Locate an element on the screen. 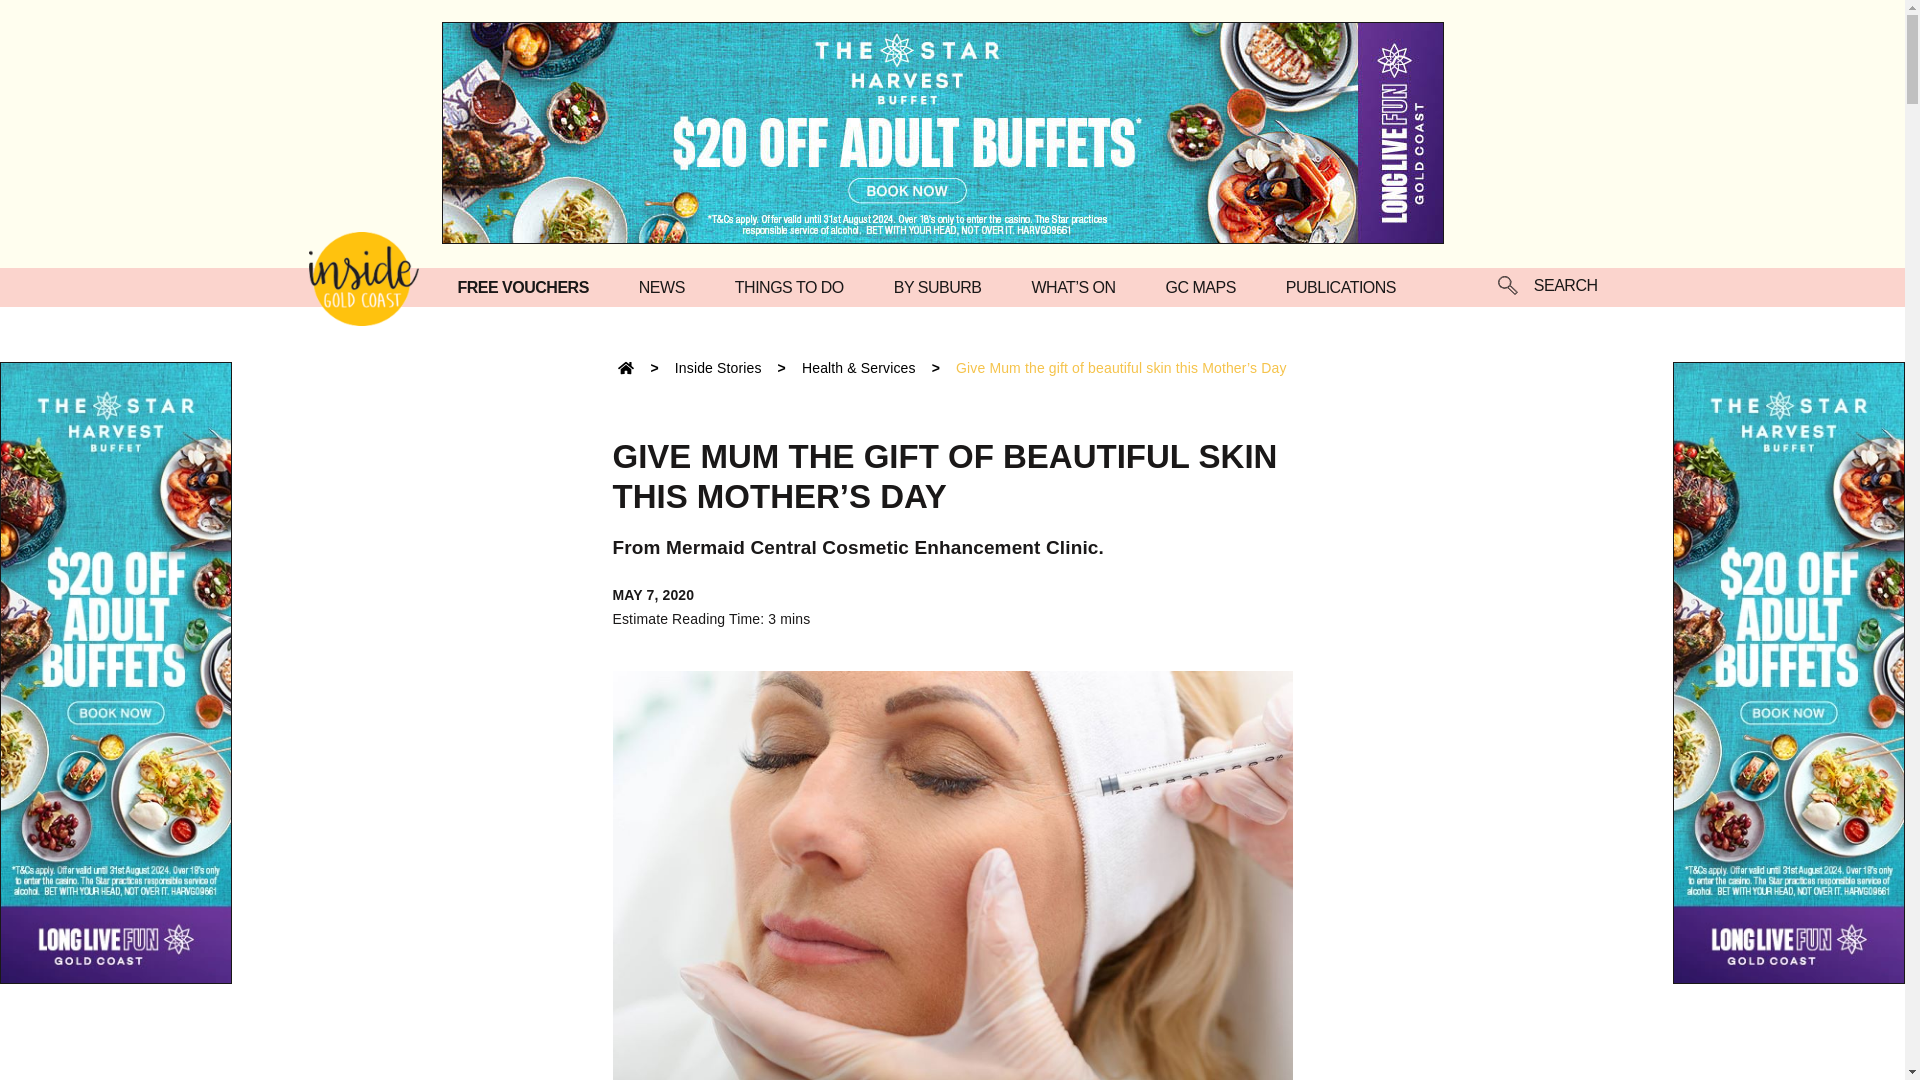  GC MAPS is located at coordinates (1206, 286).